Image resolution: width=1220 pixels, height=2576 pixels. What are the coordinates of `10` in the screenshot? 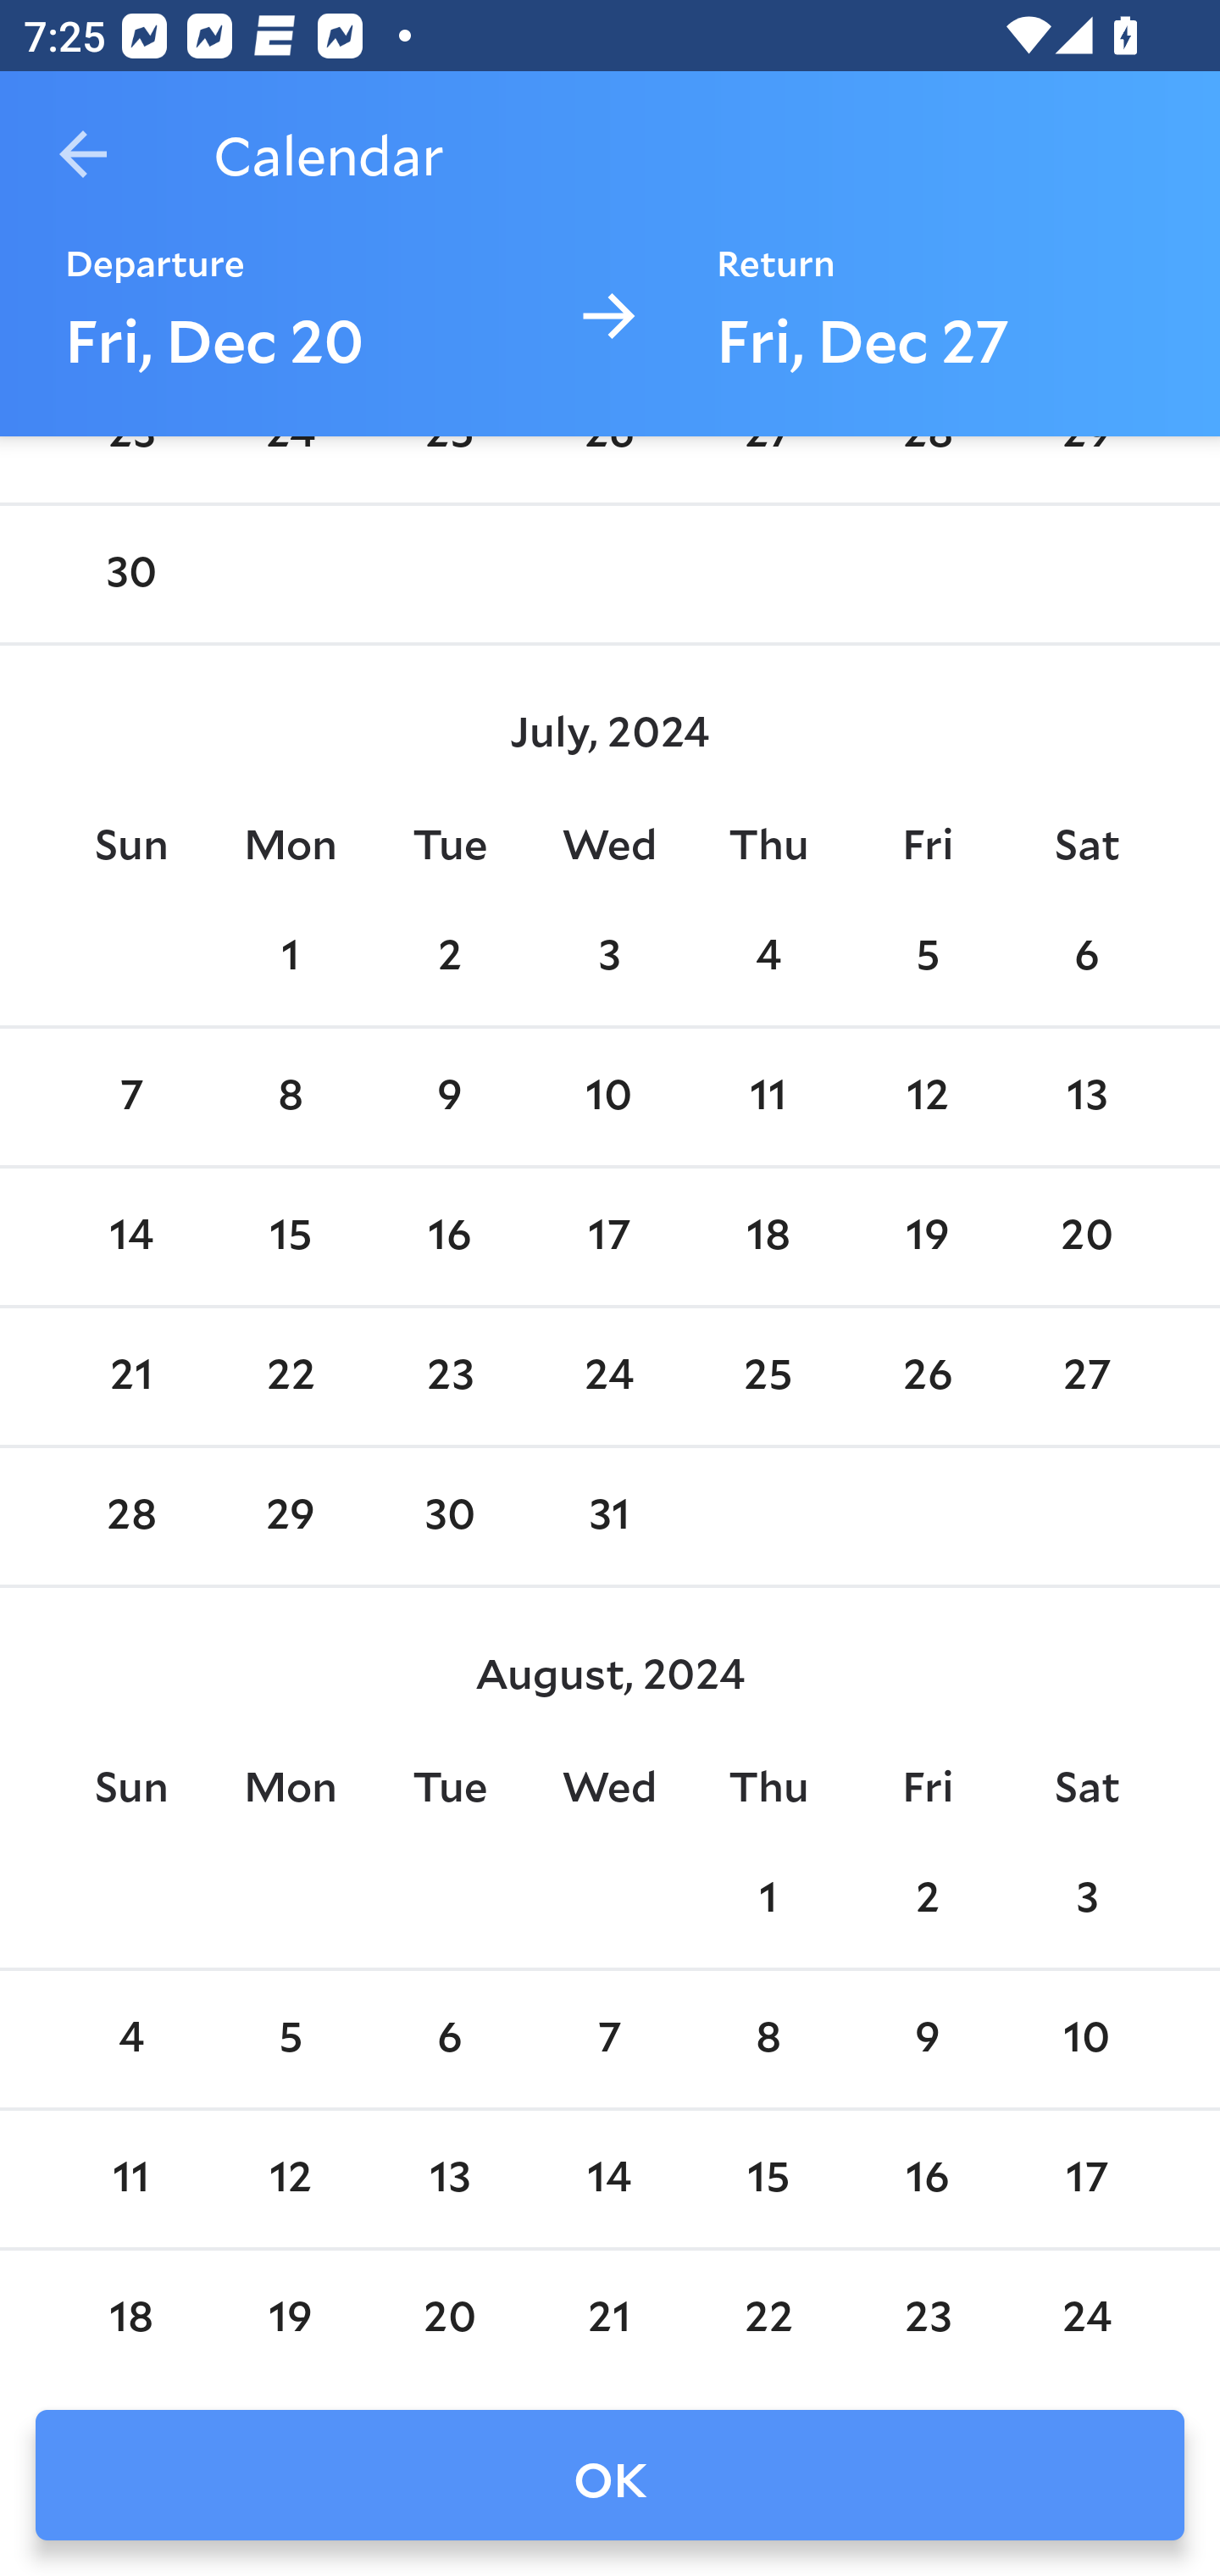 It's located at (609, 1096).